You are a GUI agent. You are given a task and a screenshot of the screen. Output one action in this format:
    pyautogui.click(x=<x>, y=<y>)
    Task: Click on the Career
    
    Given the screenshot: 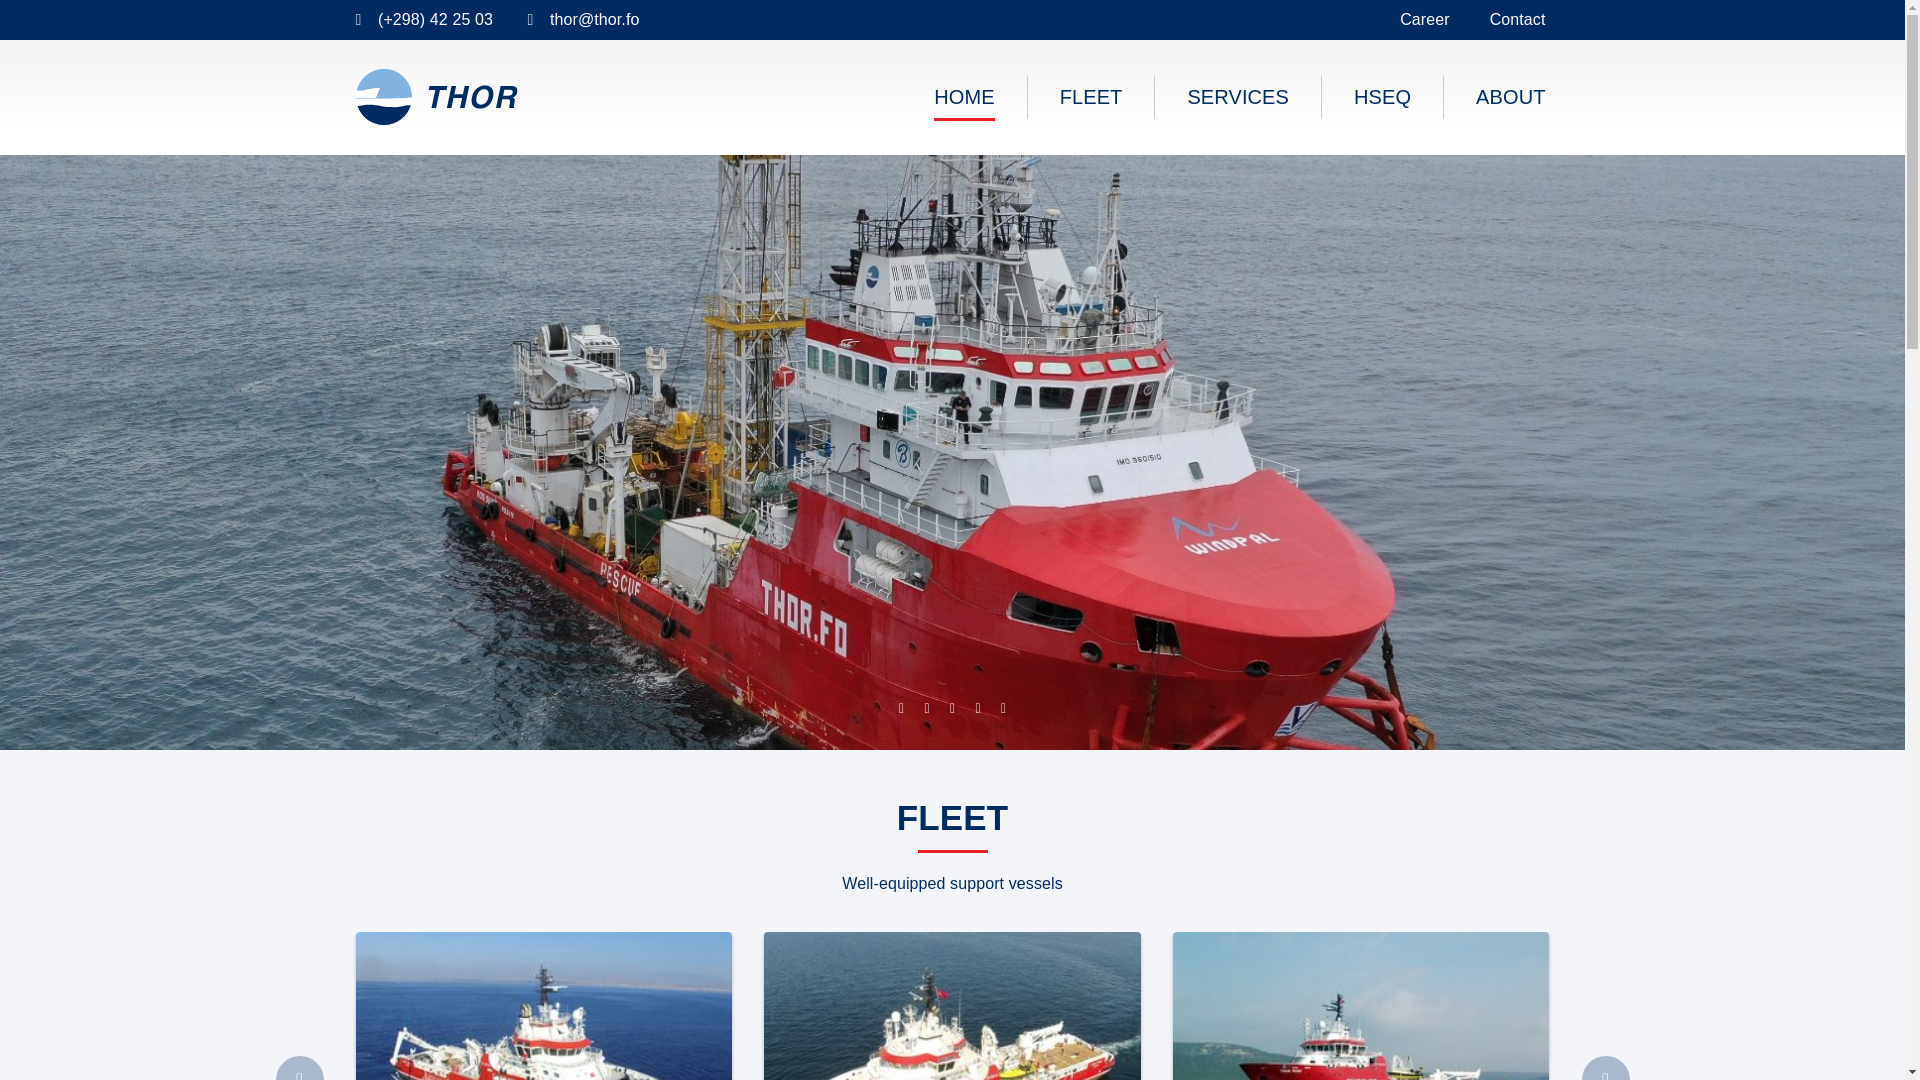 What is the action you would take?
    pyautogui.click(x=1424, y=20)
    